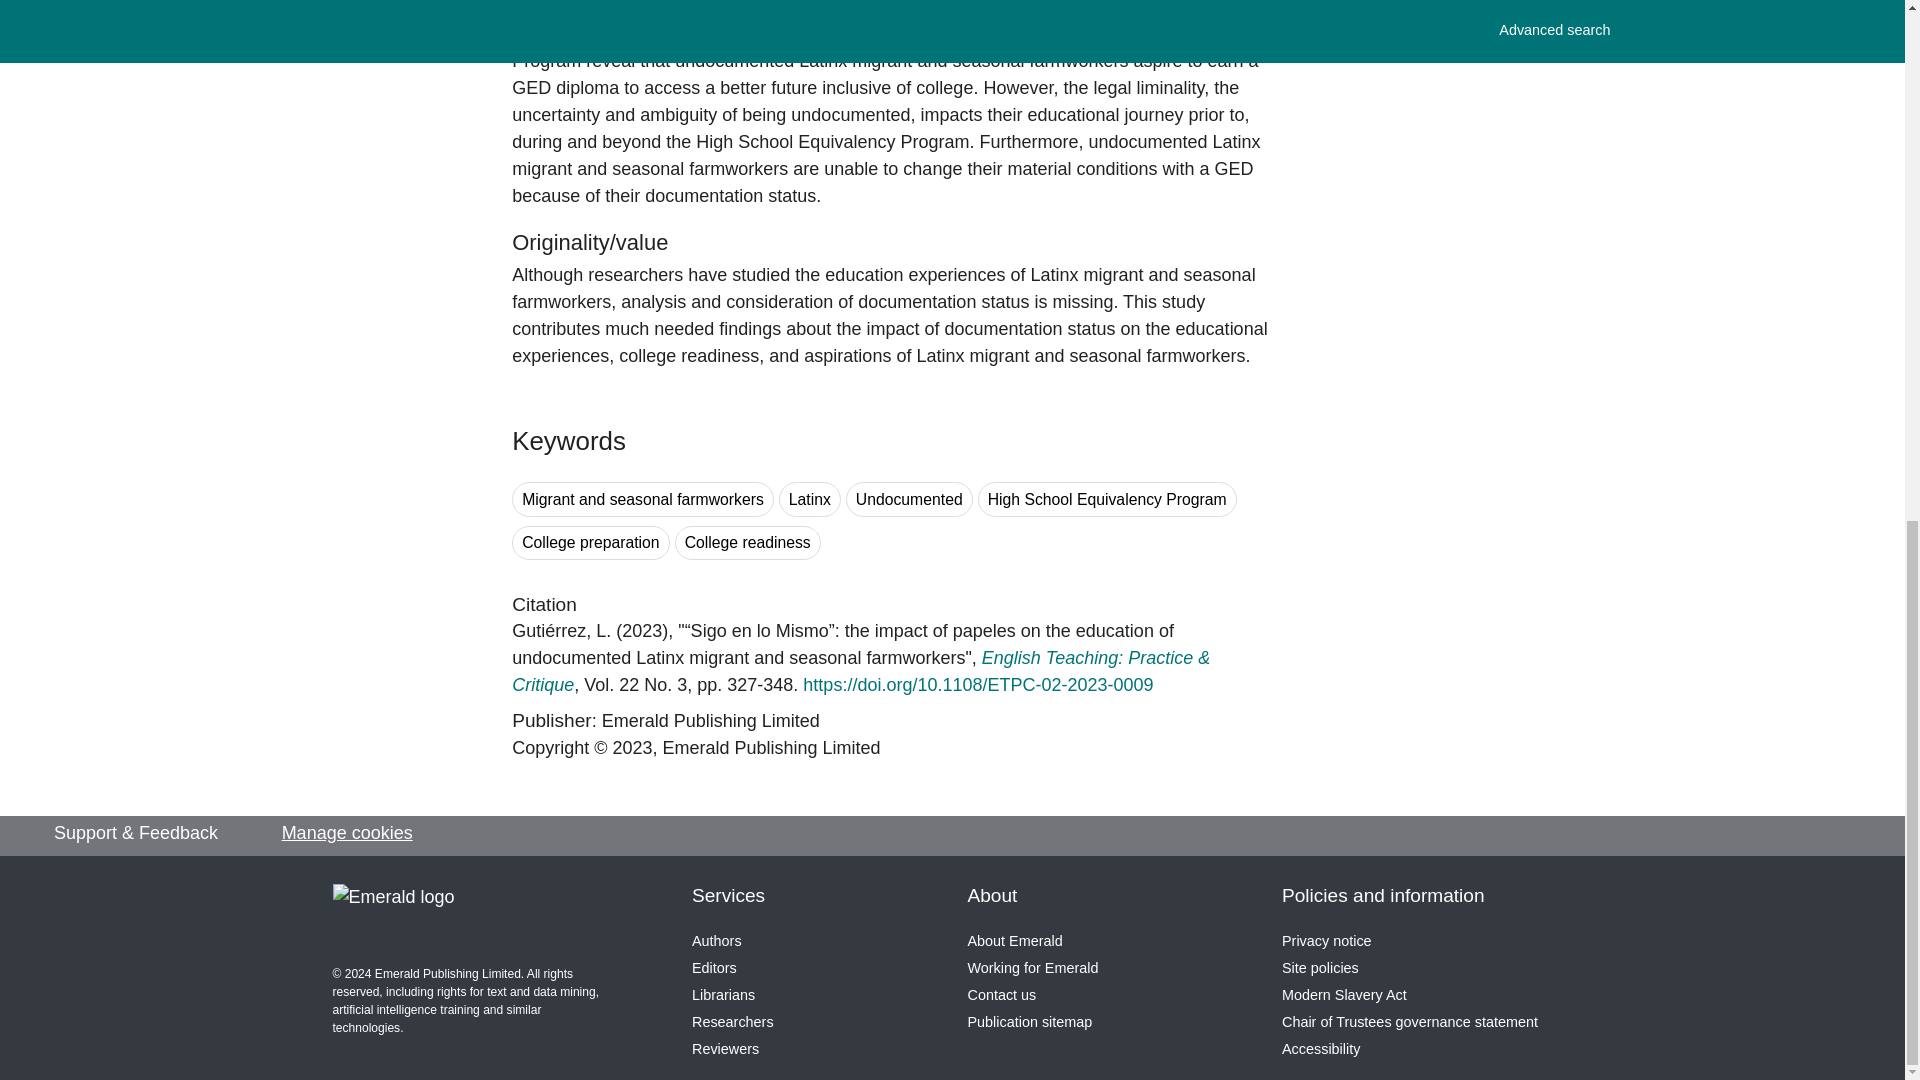 This screenshot has width=1920, height=1080. What do you see at coordinates (722, 995) in the screenshot?
I see `Librarians` at bounding box center [722, 995].